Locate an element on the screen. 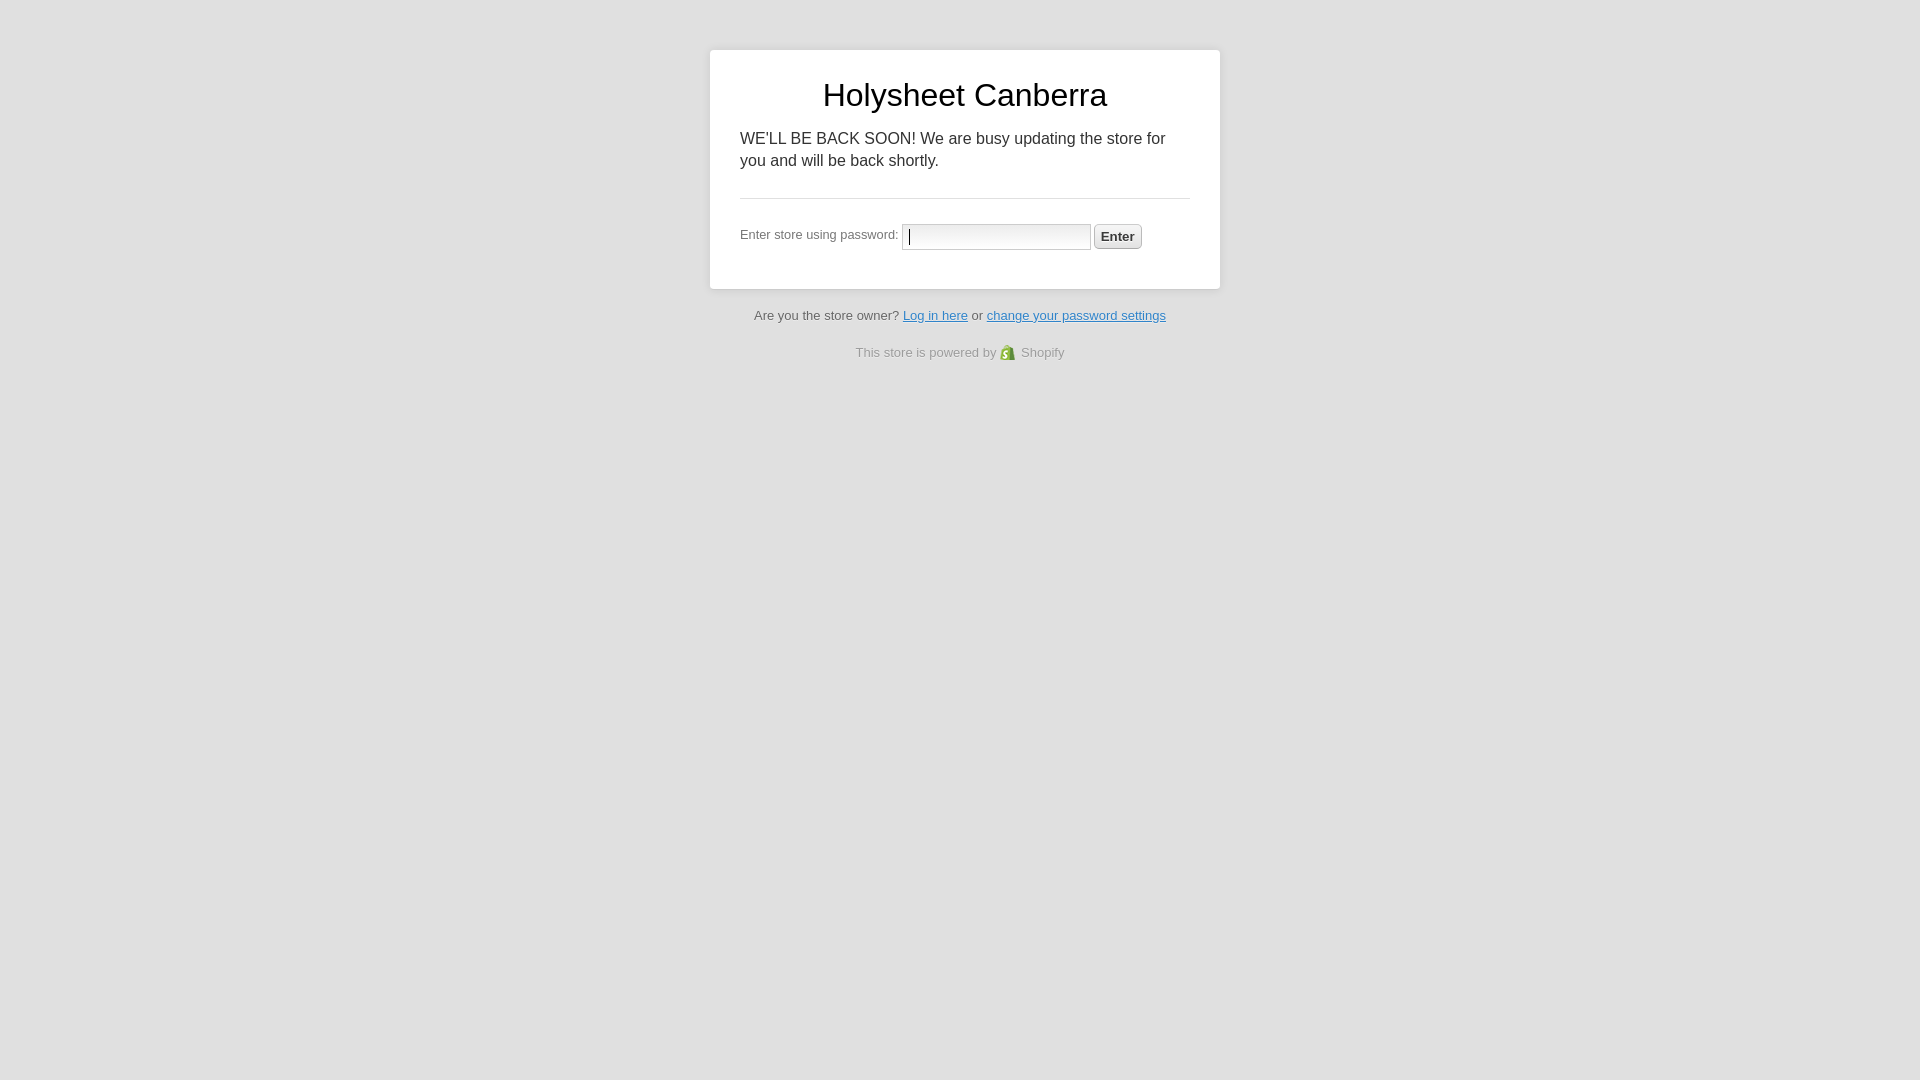 The height and width of the screenshot is (1080, 1920). Shopify is located at coordinates (1032, 352).